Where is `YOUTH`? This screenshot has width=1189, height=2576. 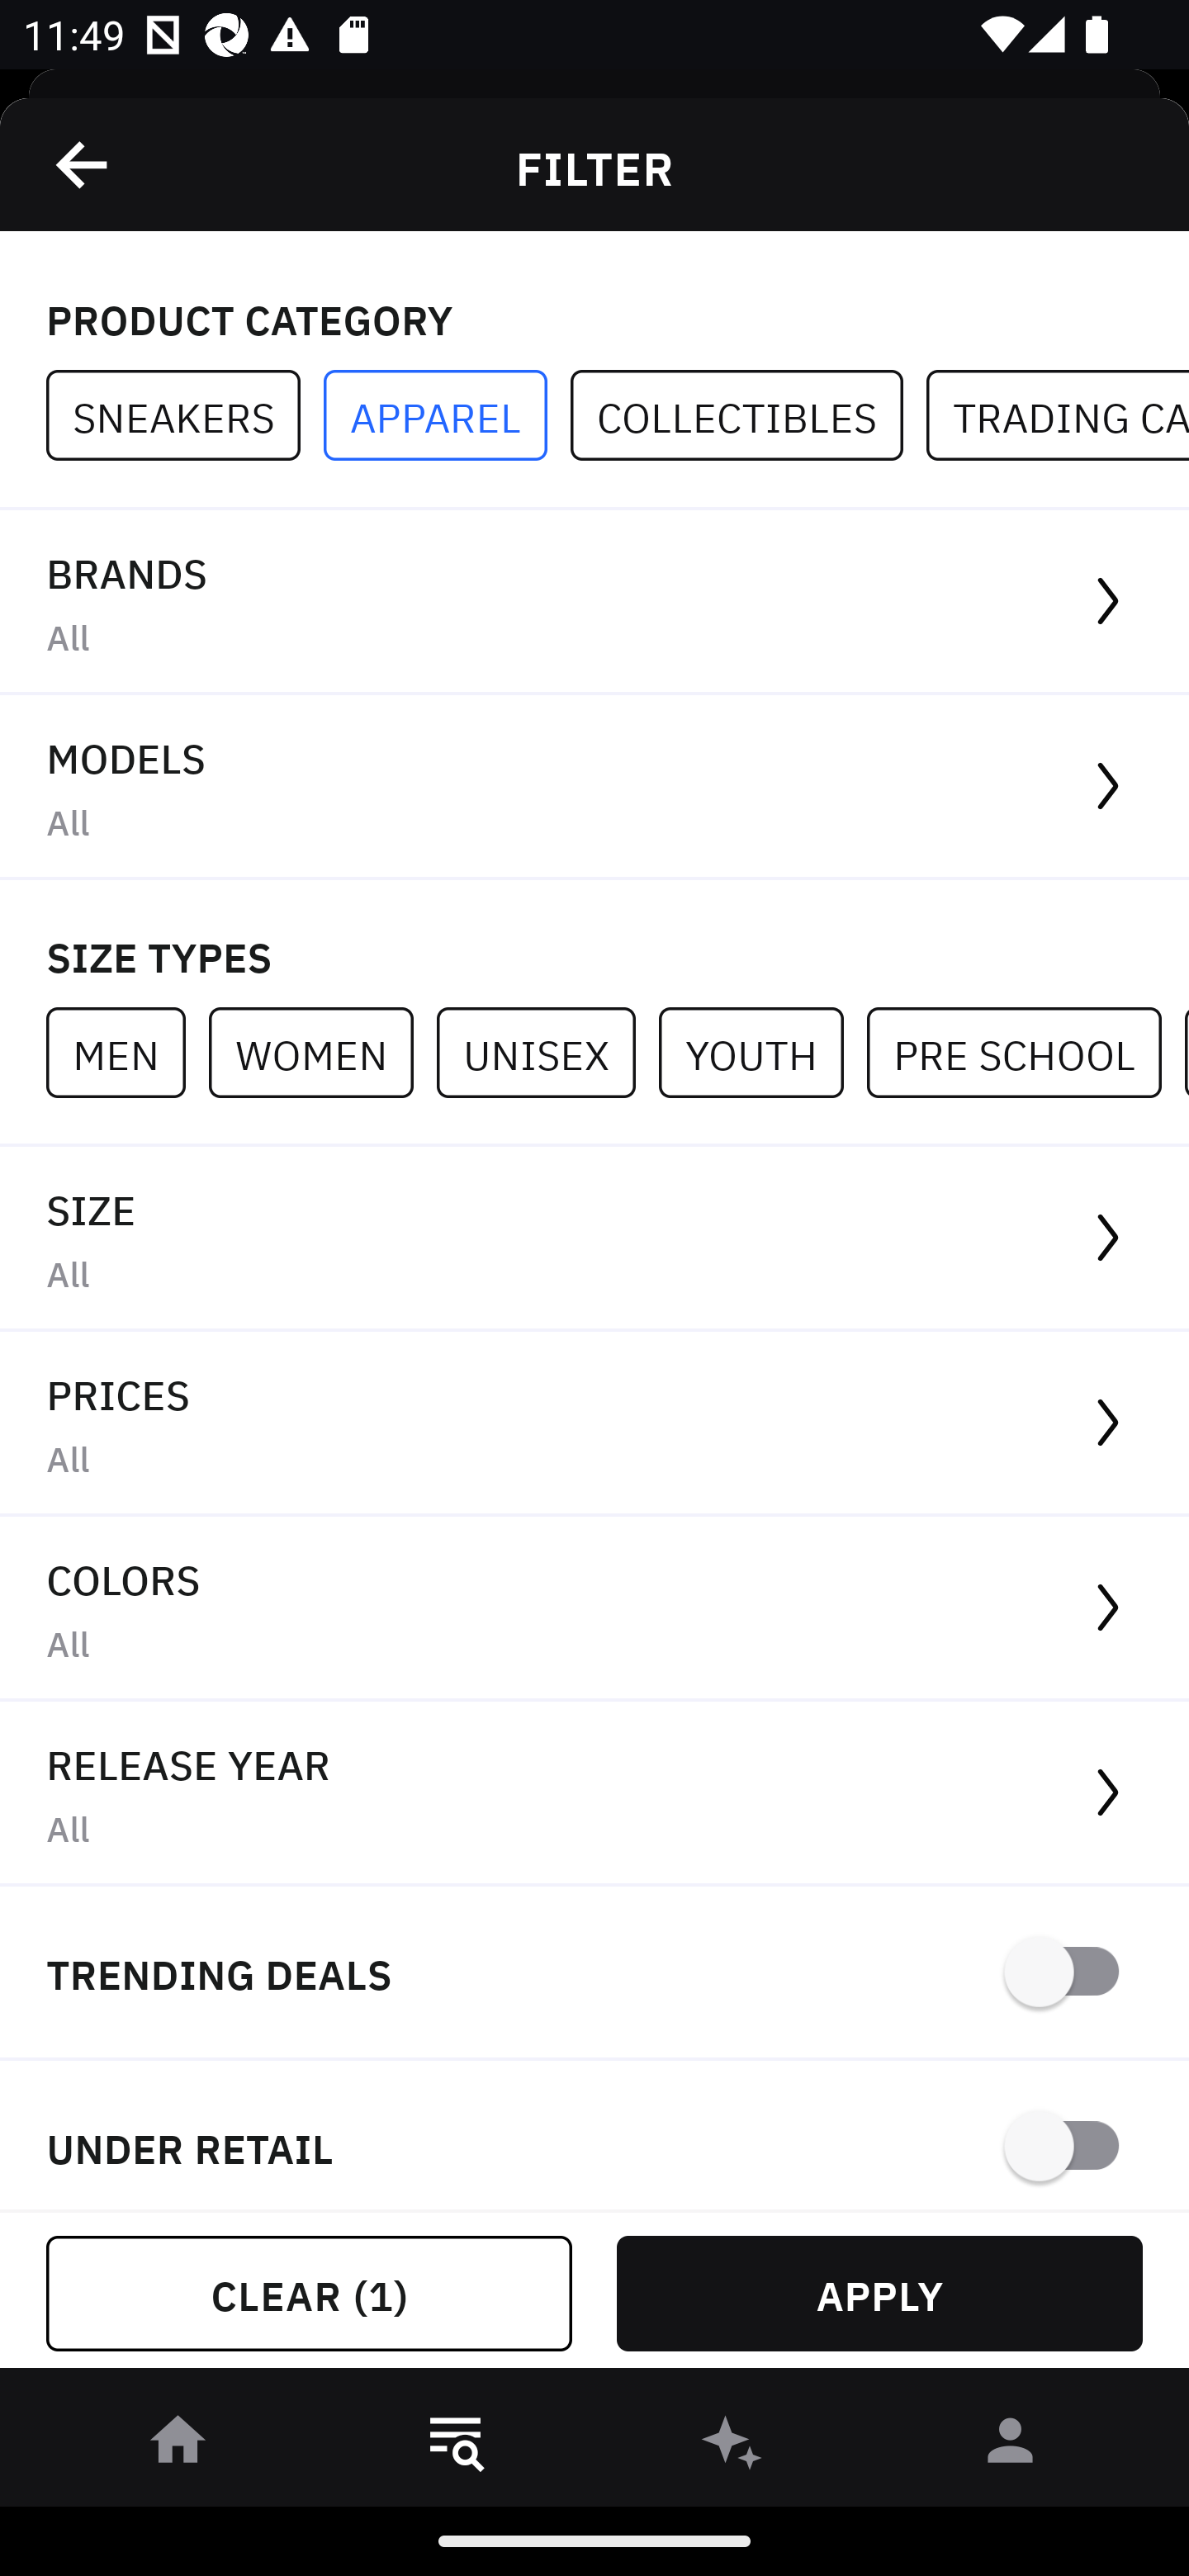 YOUTH is located at coordinates (762, 1052).